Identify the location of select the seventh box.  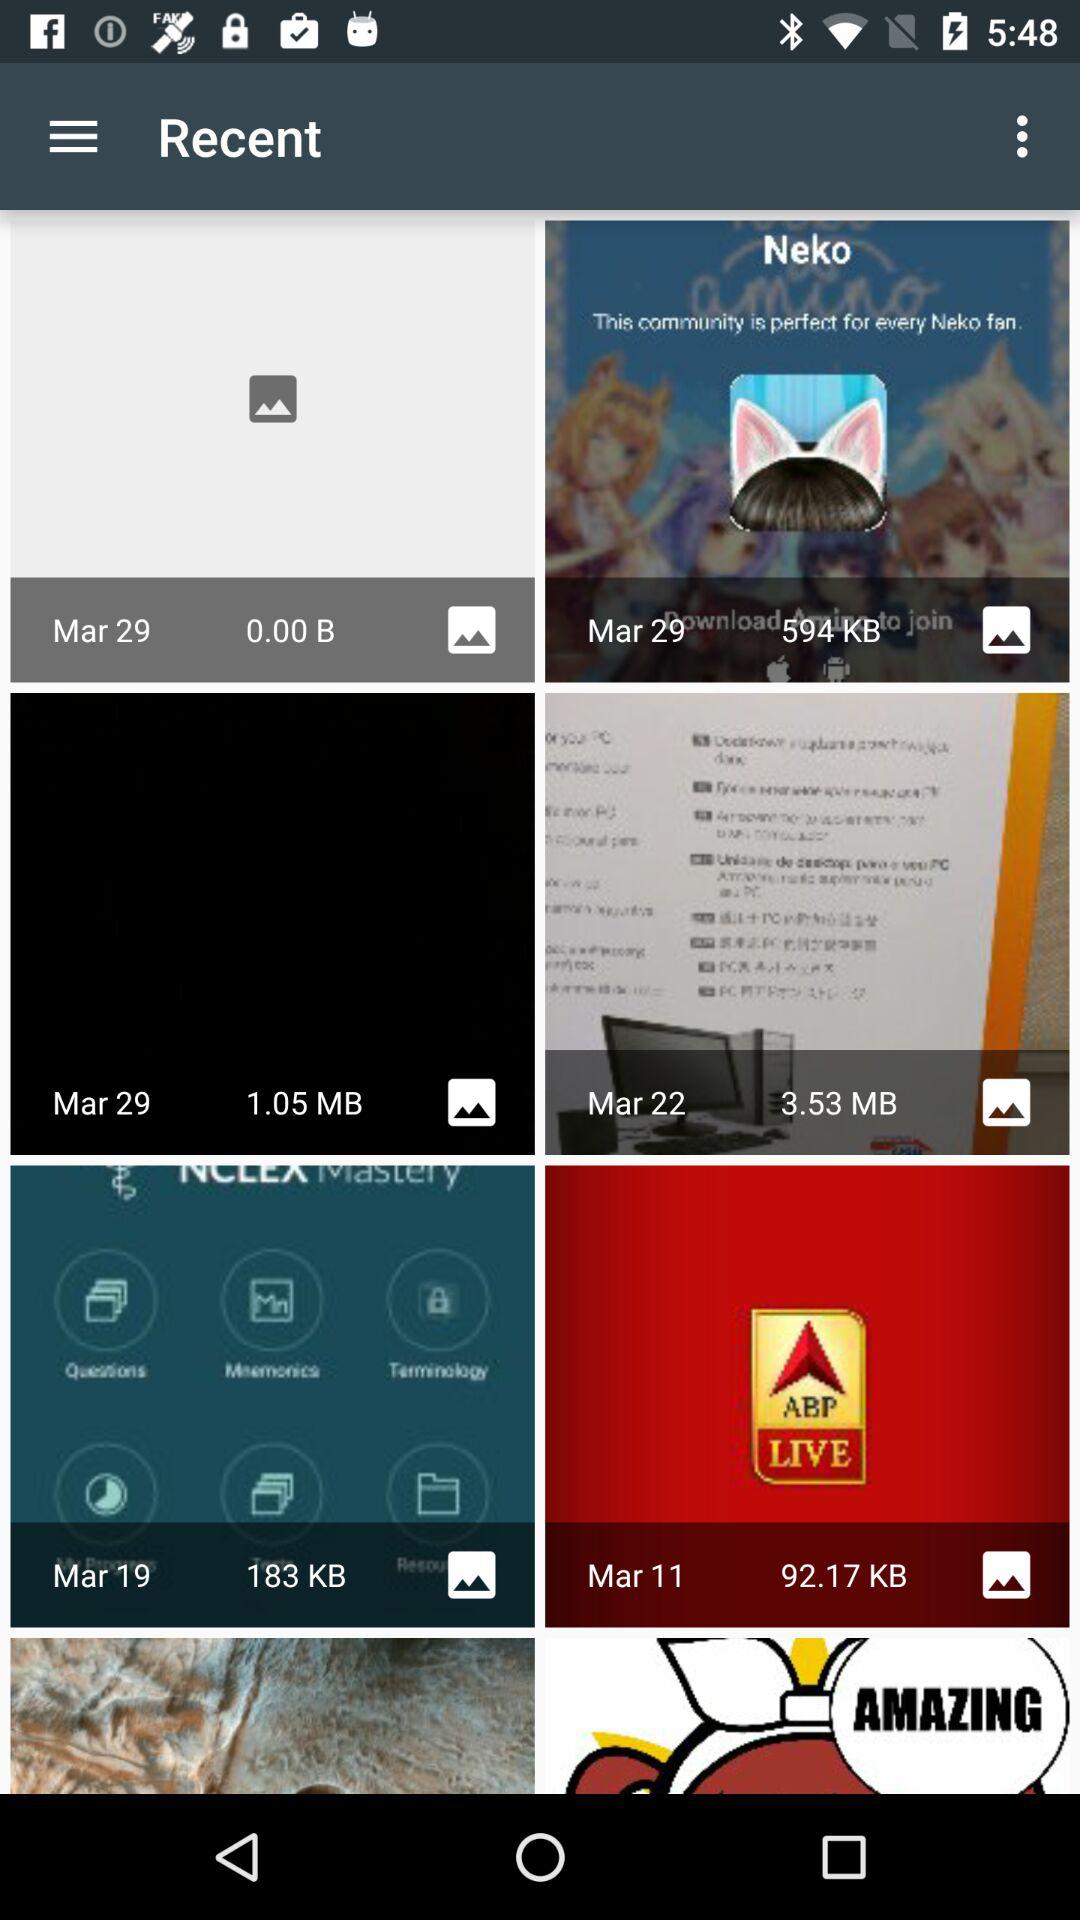
(272, 1715).